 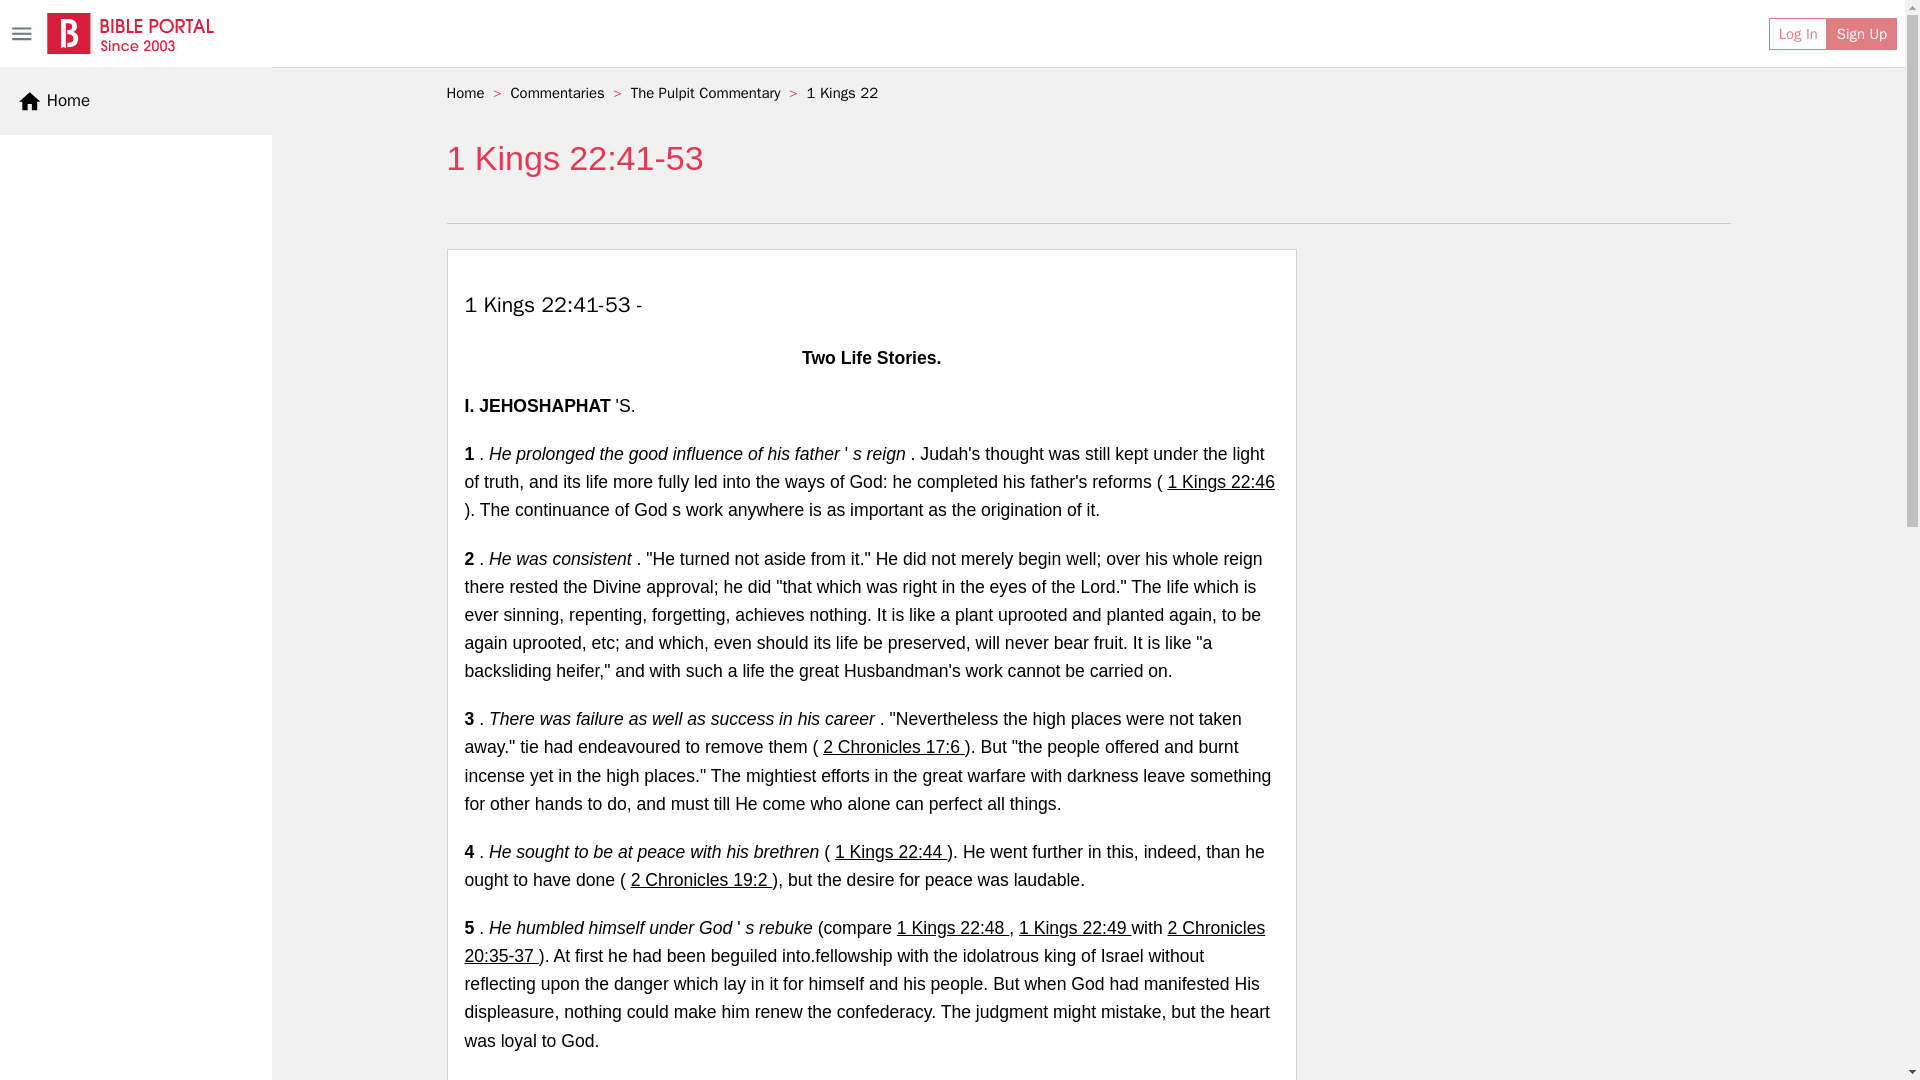 What do you see at coordinates (894, 746) in the screenshot?
I see `Bible Passages -  2 Chronicles 17:6  - click to view detail` at bounding box center [894, 746].